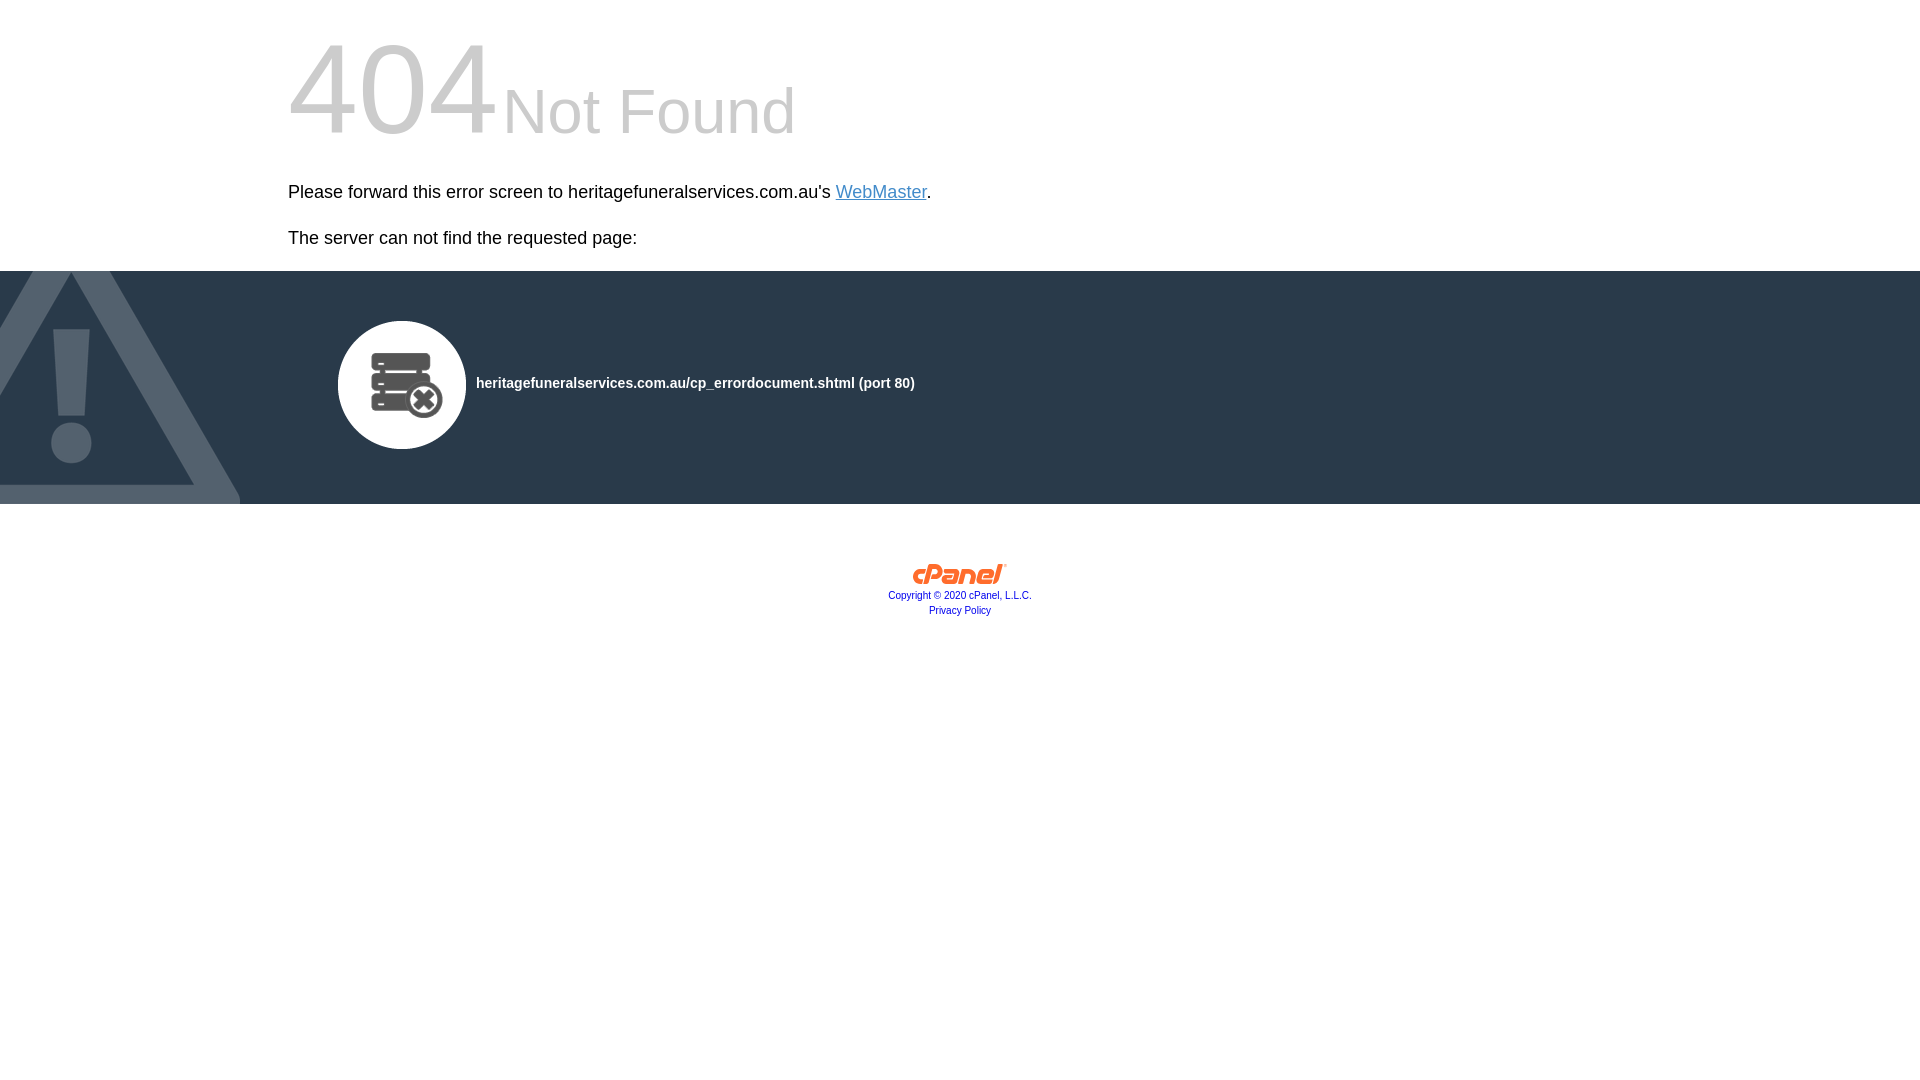  Describe the element at coordinates (960, 579) in the screenshot. I see `cPanel, Inc.` at that location.